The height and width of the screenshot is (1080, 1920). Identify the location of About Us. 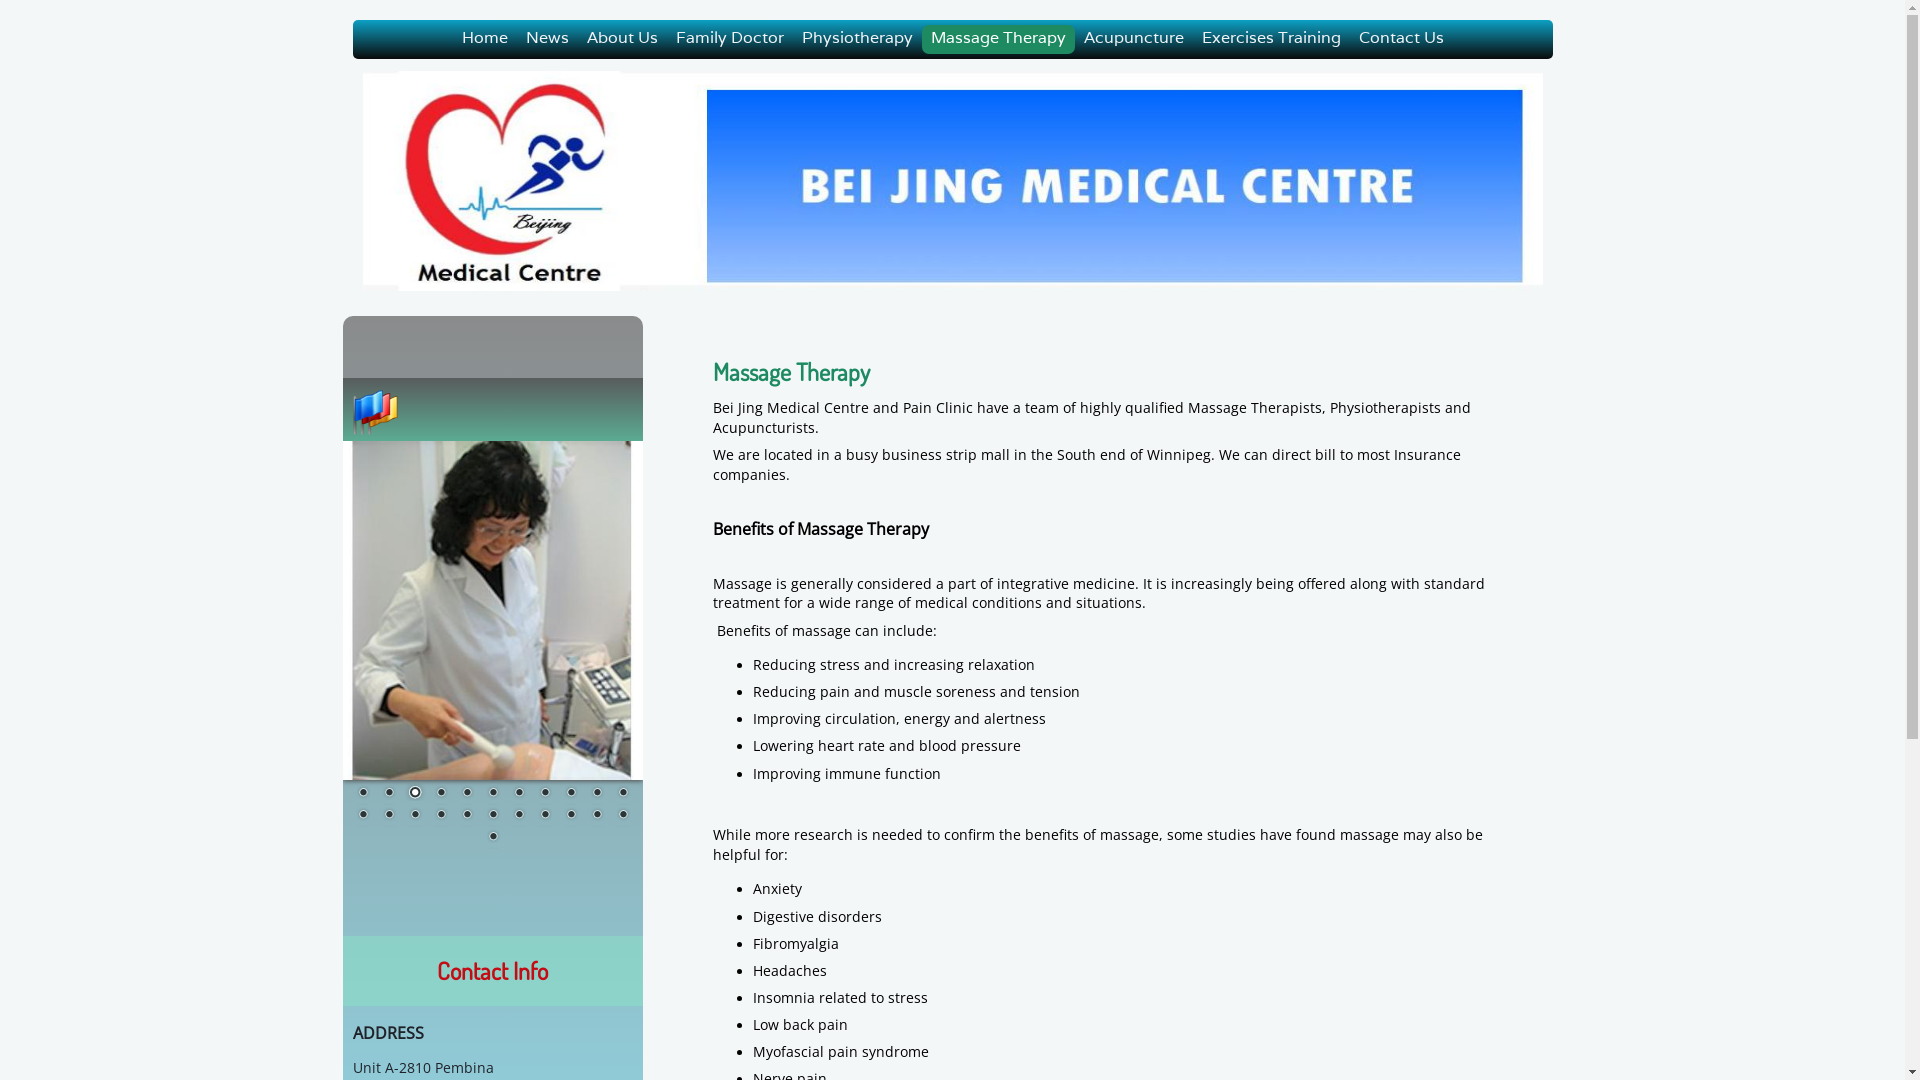
(622, 40).